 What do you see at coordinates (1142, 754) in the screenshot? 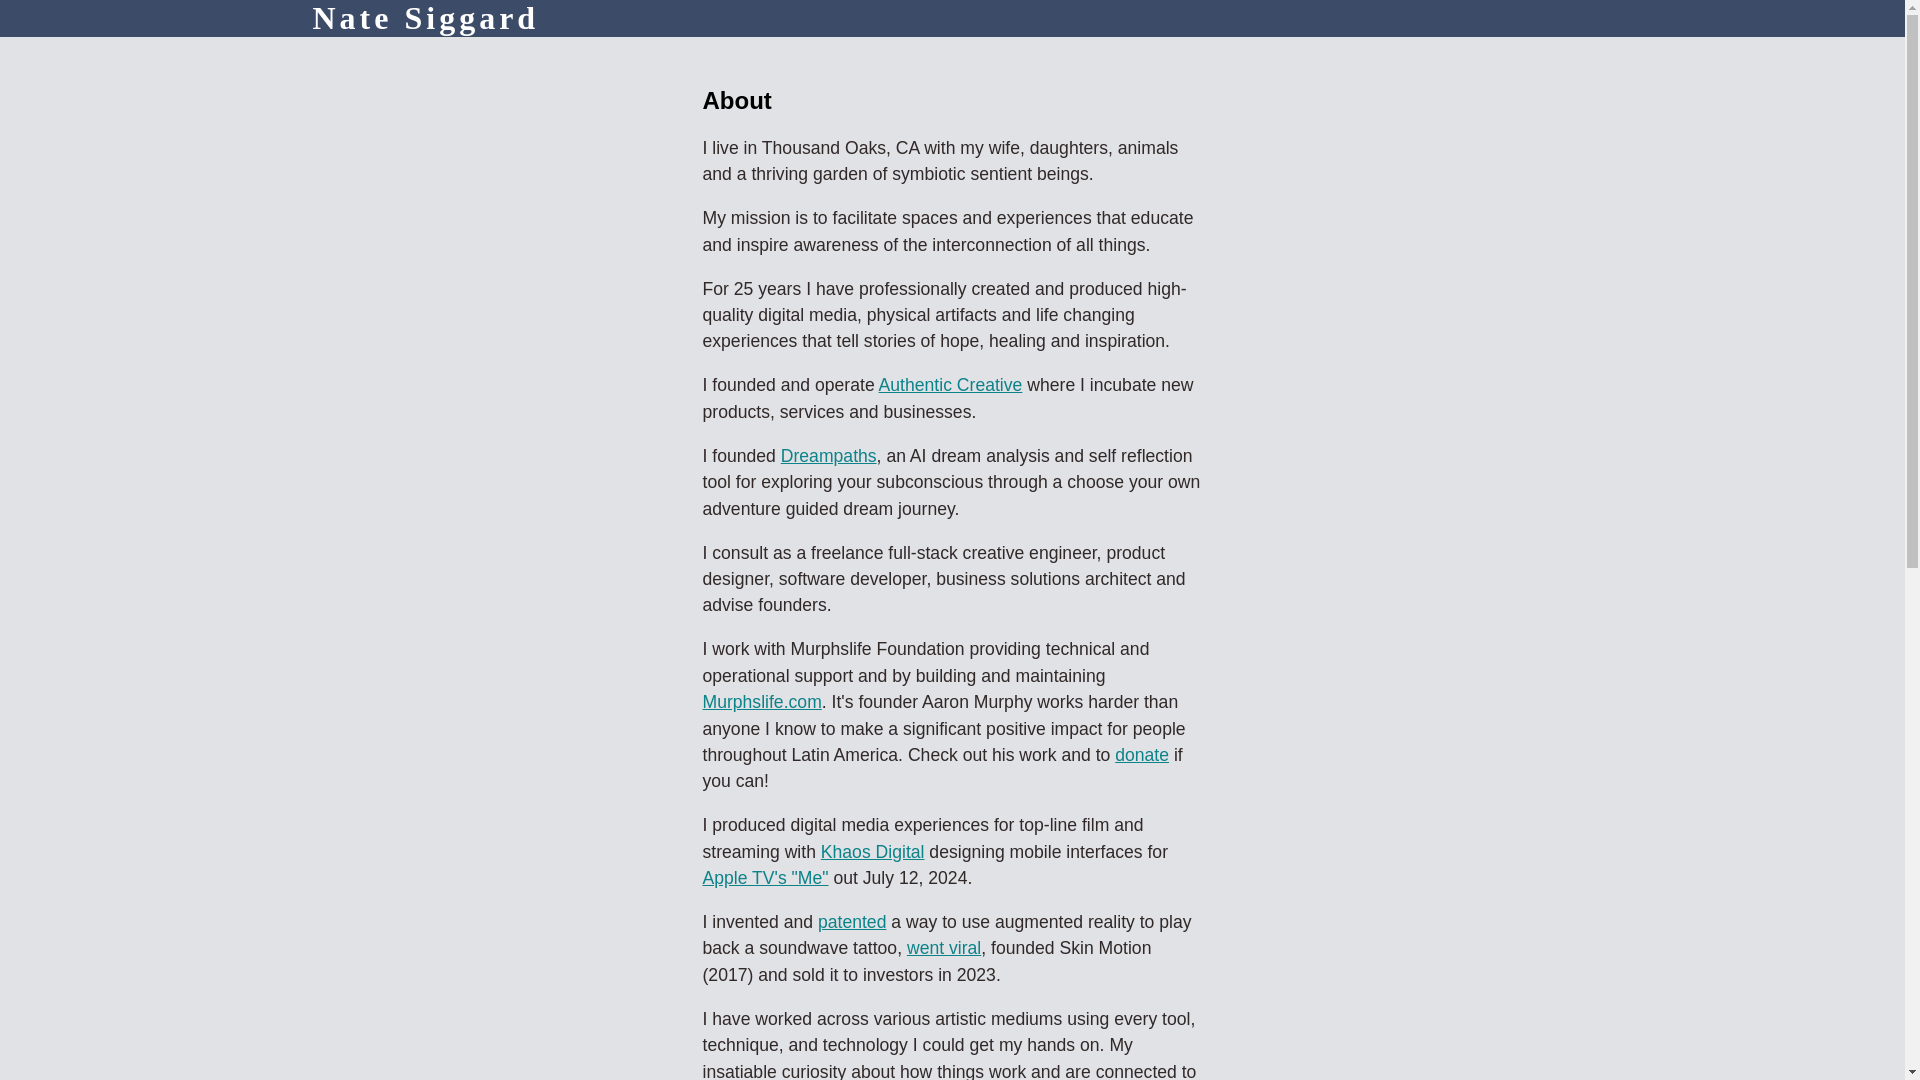
I see `donate` at bounding box center [1142, 754].